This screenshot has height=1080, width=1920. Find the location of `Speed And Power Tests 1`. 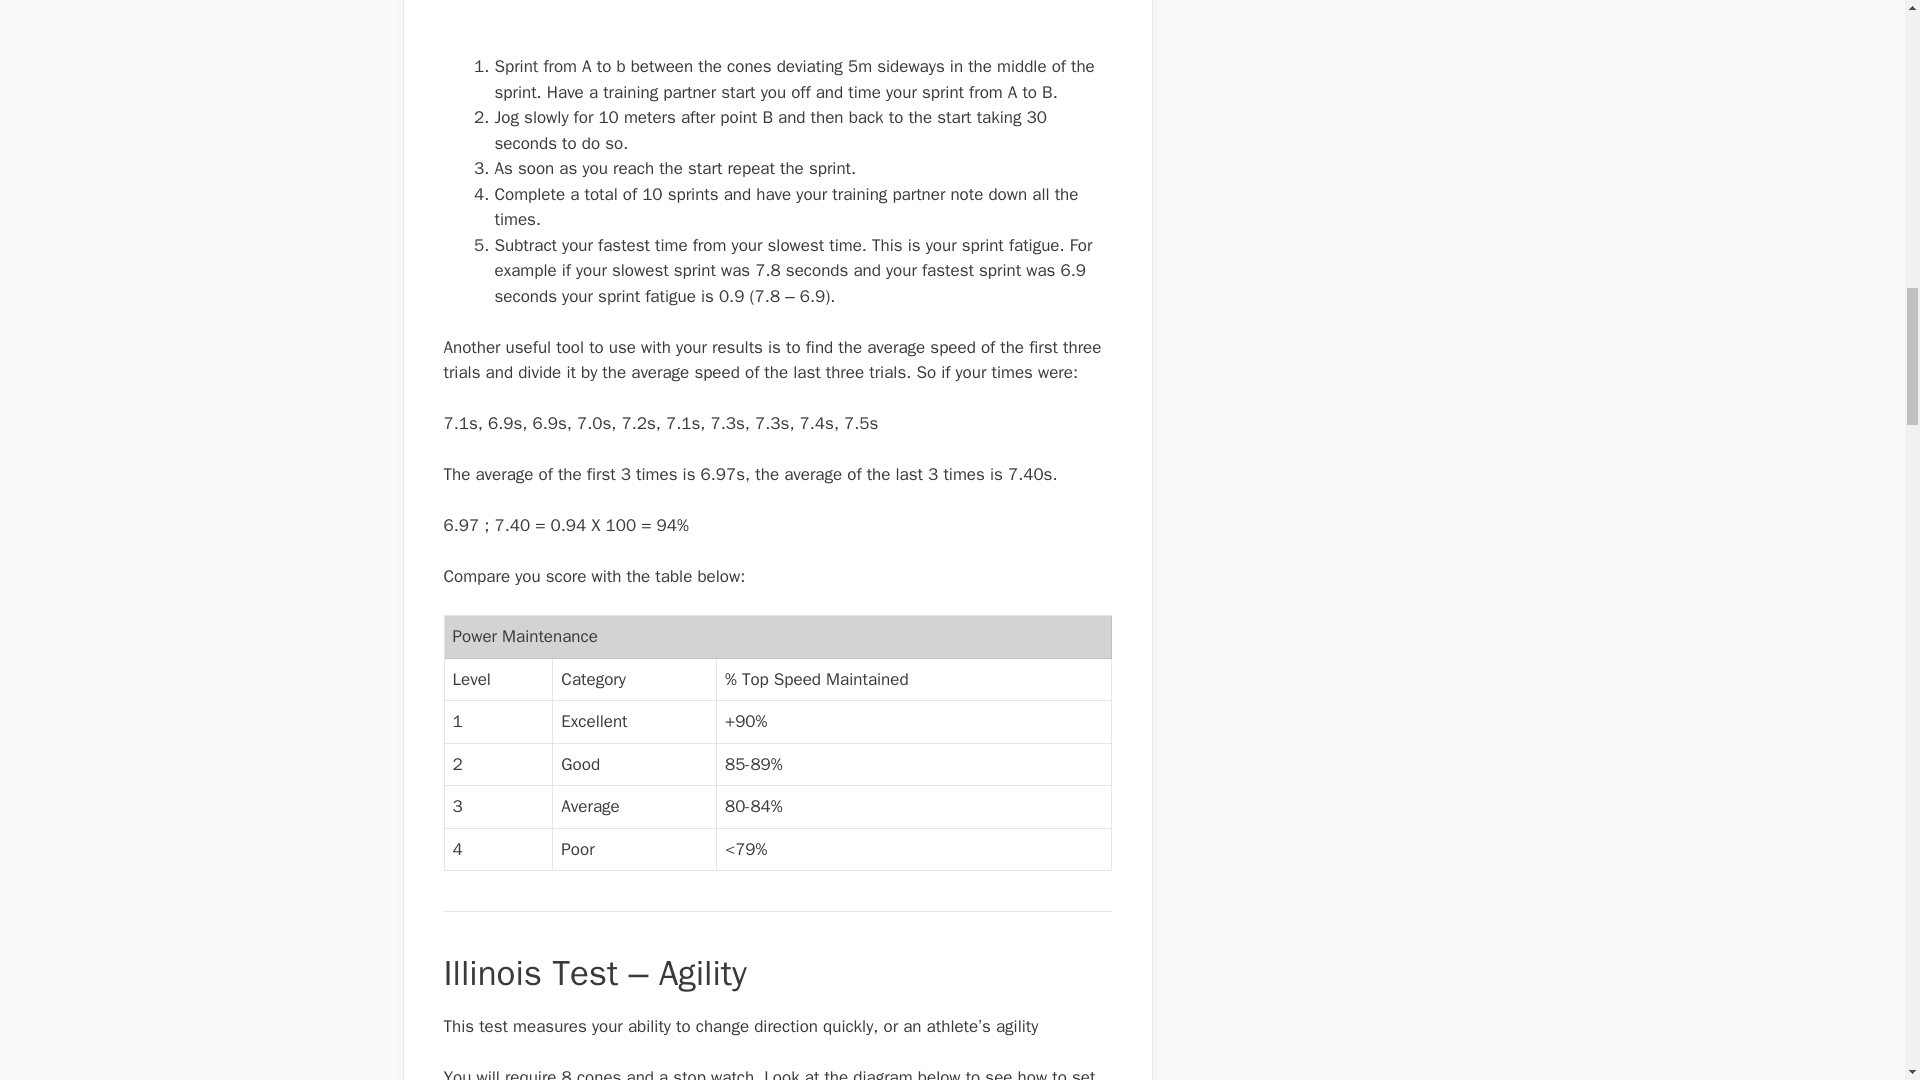

Speed And Power Tests 1 is located at coordinates (546, 24).